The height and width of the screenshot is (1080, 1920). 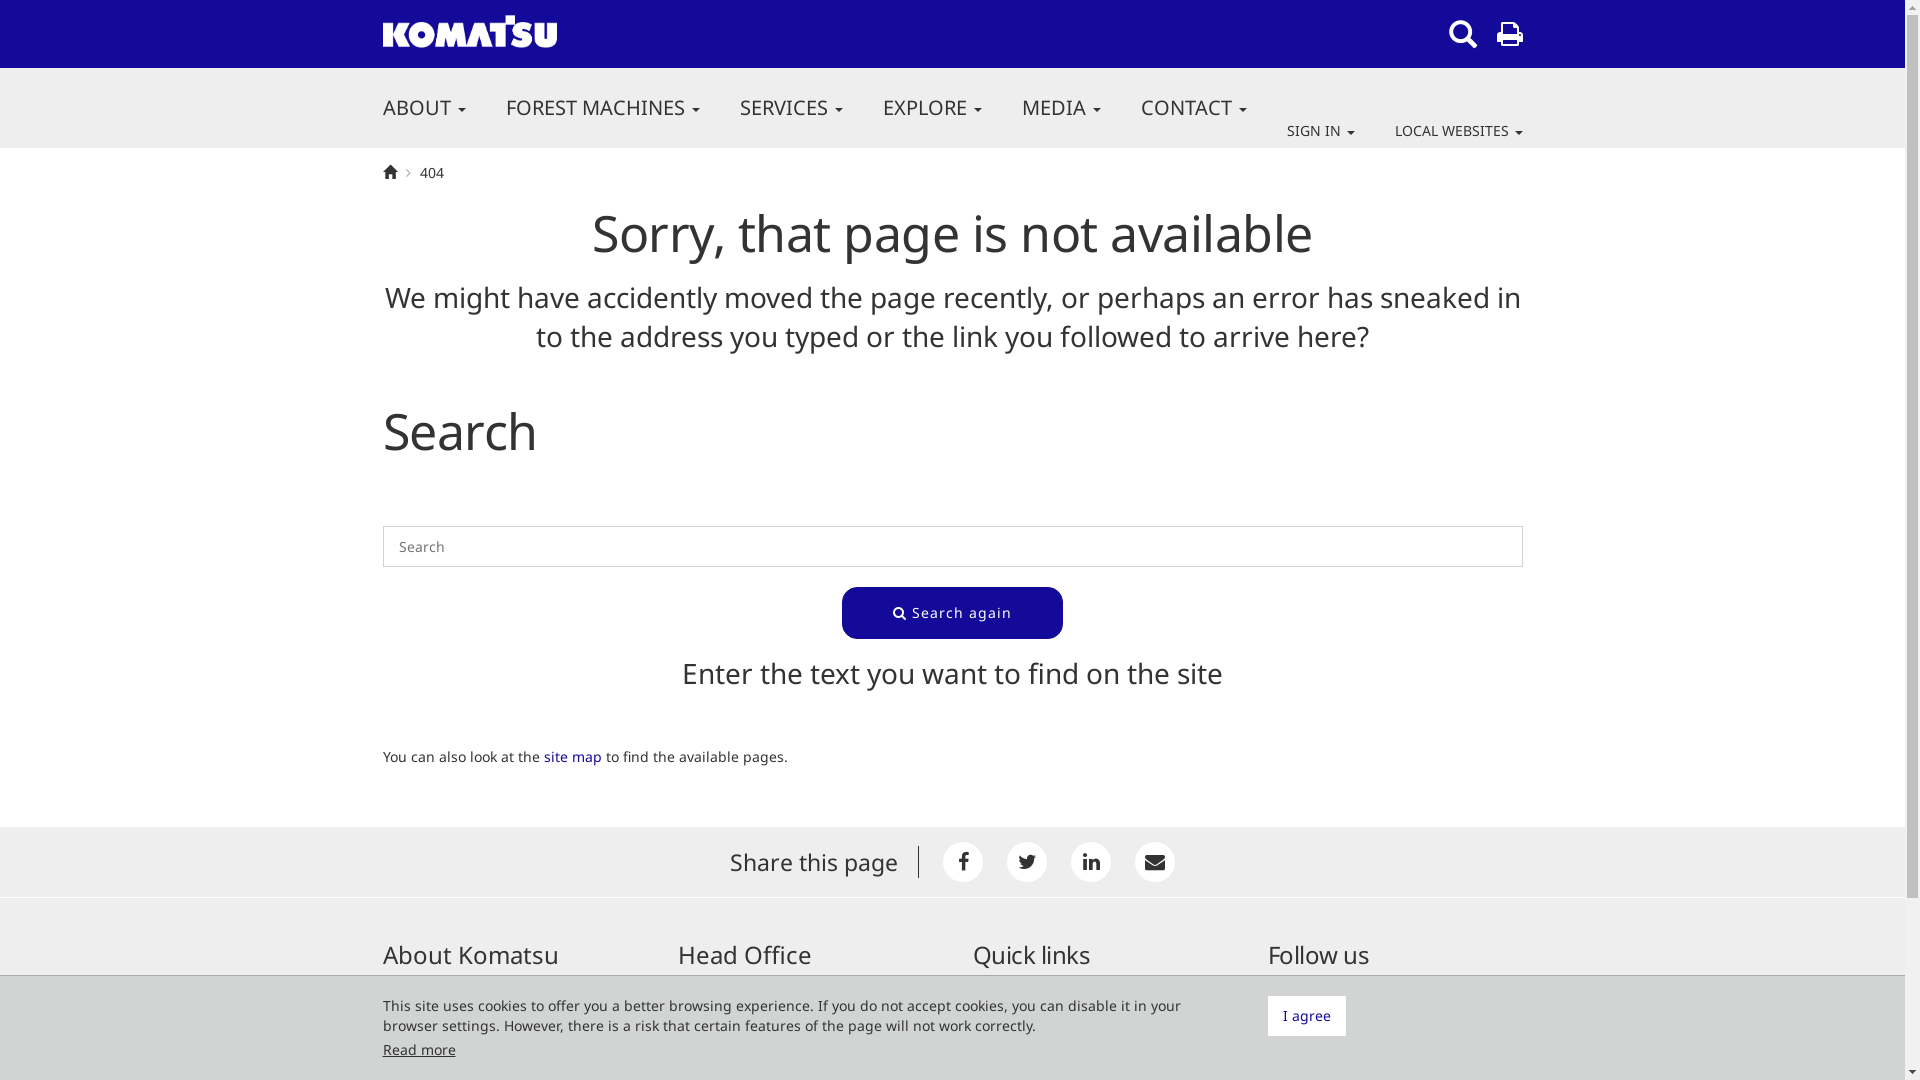 I want to click on Search again, so click(x=952, y=613).